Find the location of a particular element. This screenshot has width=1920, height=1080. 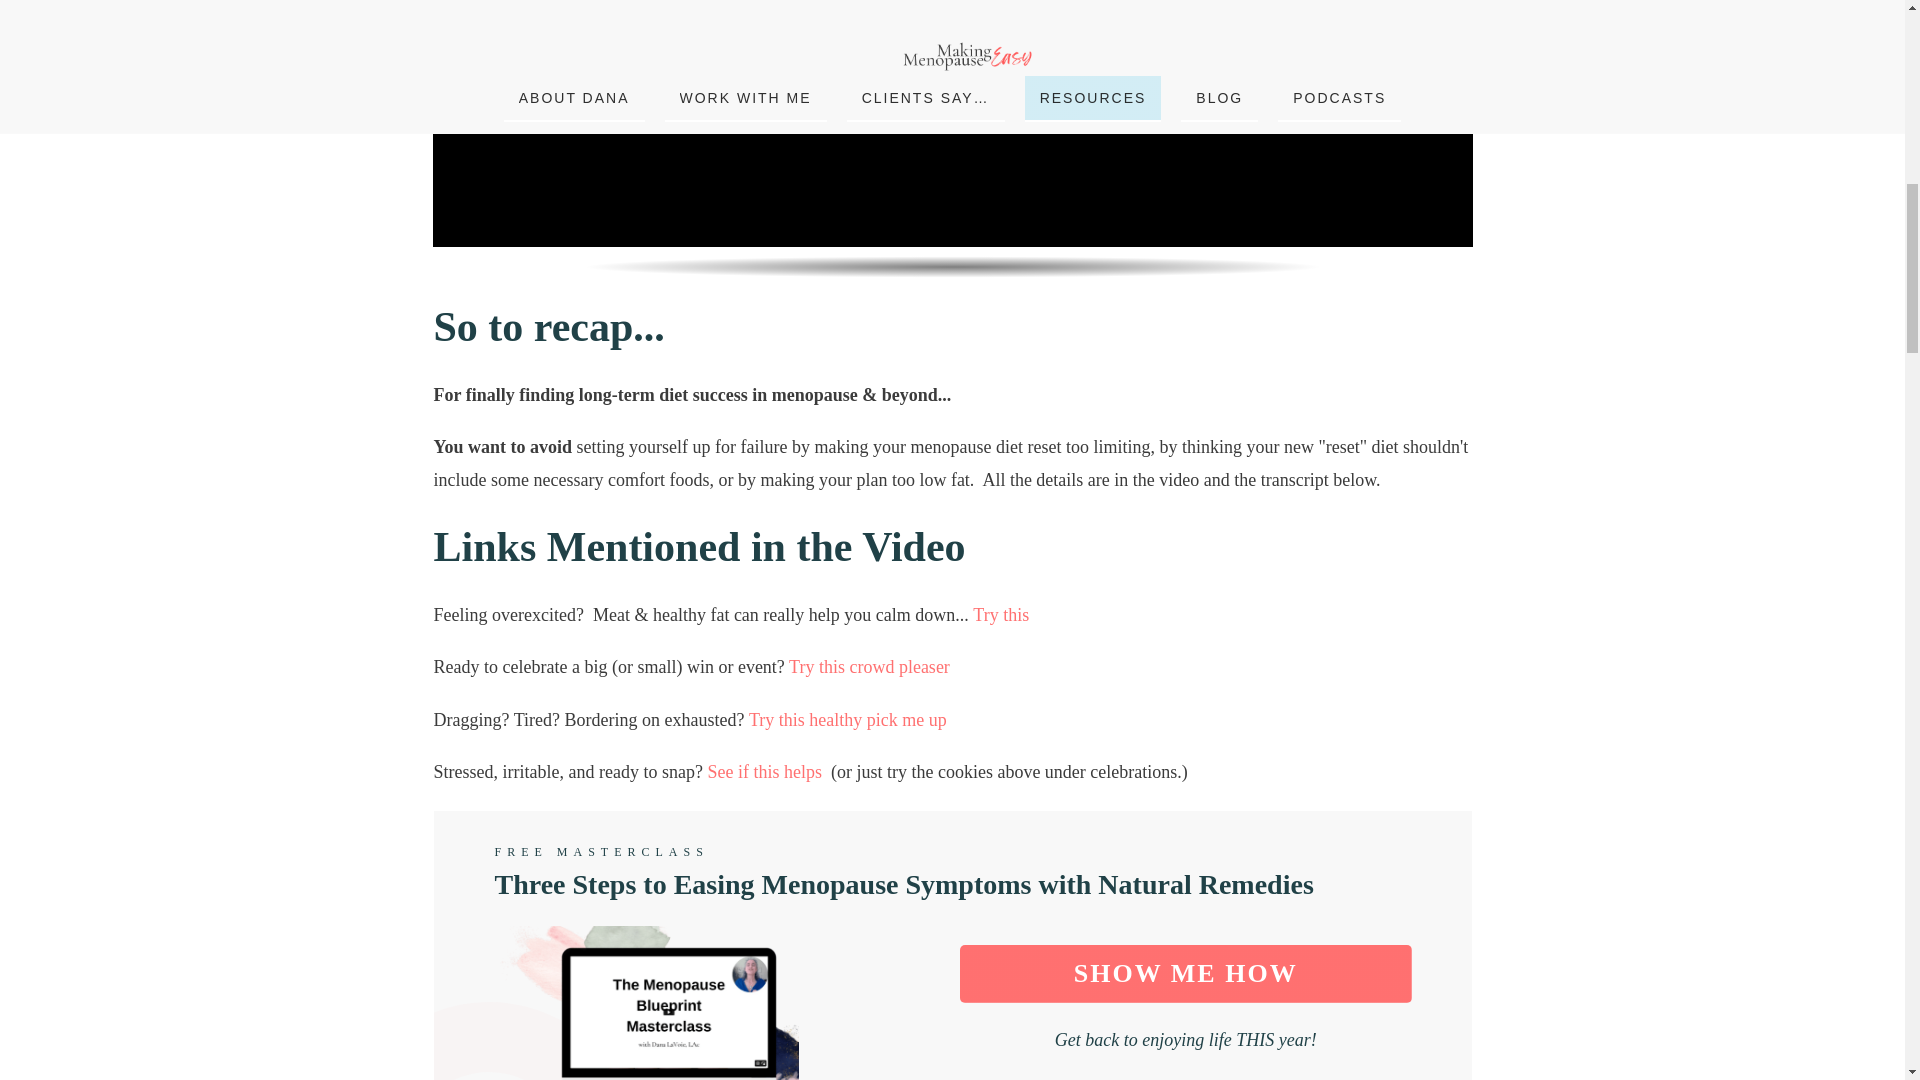

mc mockup hpn desktop is located at coordinates (668, 1002).